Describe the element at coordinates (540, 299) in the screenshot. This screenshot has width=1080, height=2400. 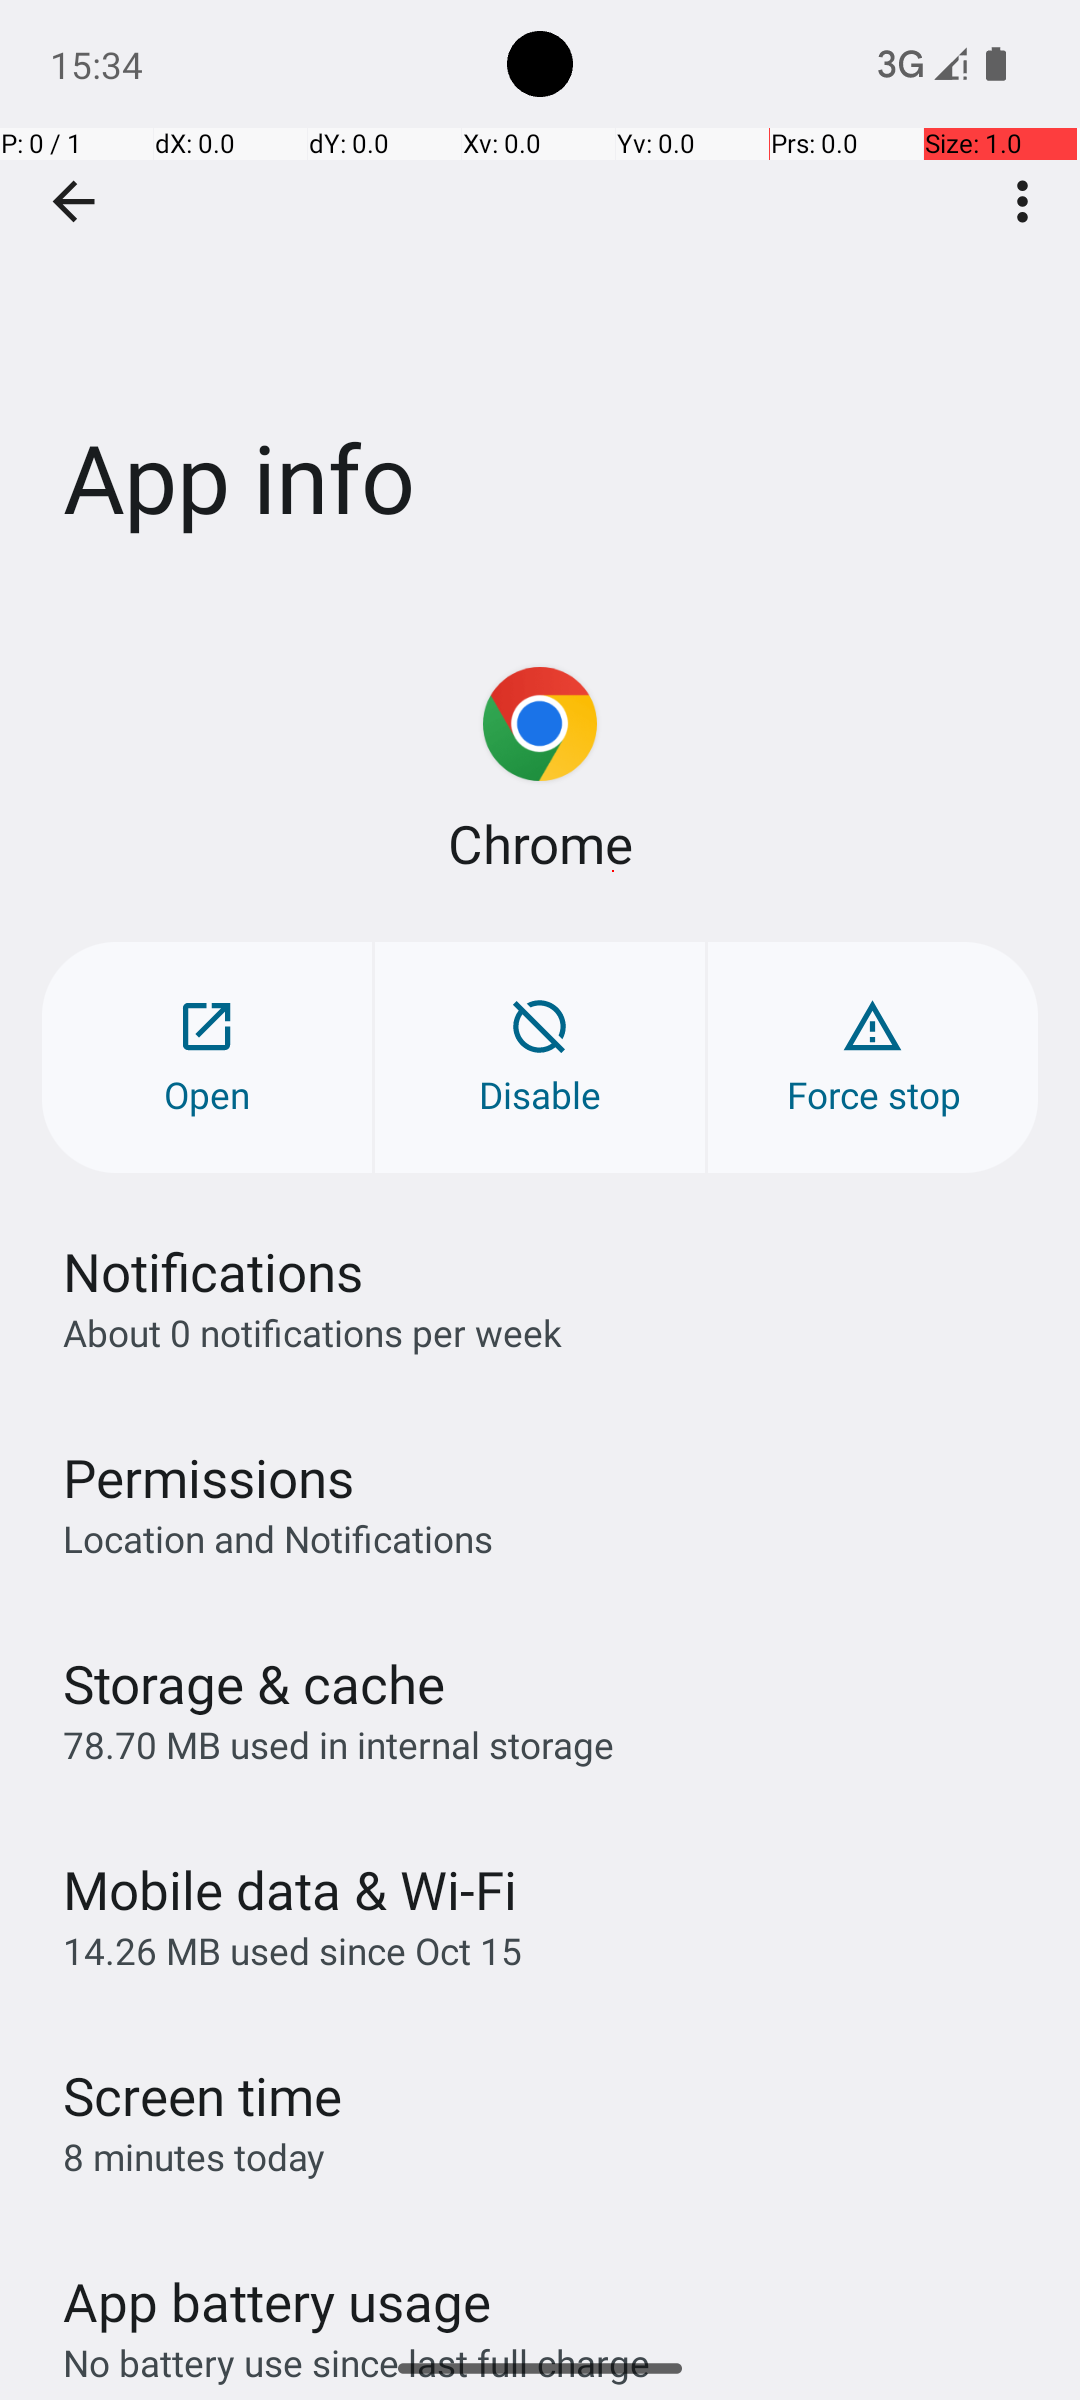
I see `App info` at that location.